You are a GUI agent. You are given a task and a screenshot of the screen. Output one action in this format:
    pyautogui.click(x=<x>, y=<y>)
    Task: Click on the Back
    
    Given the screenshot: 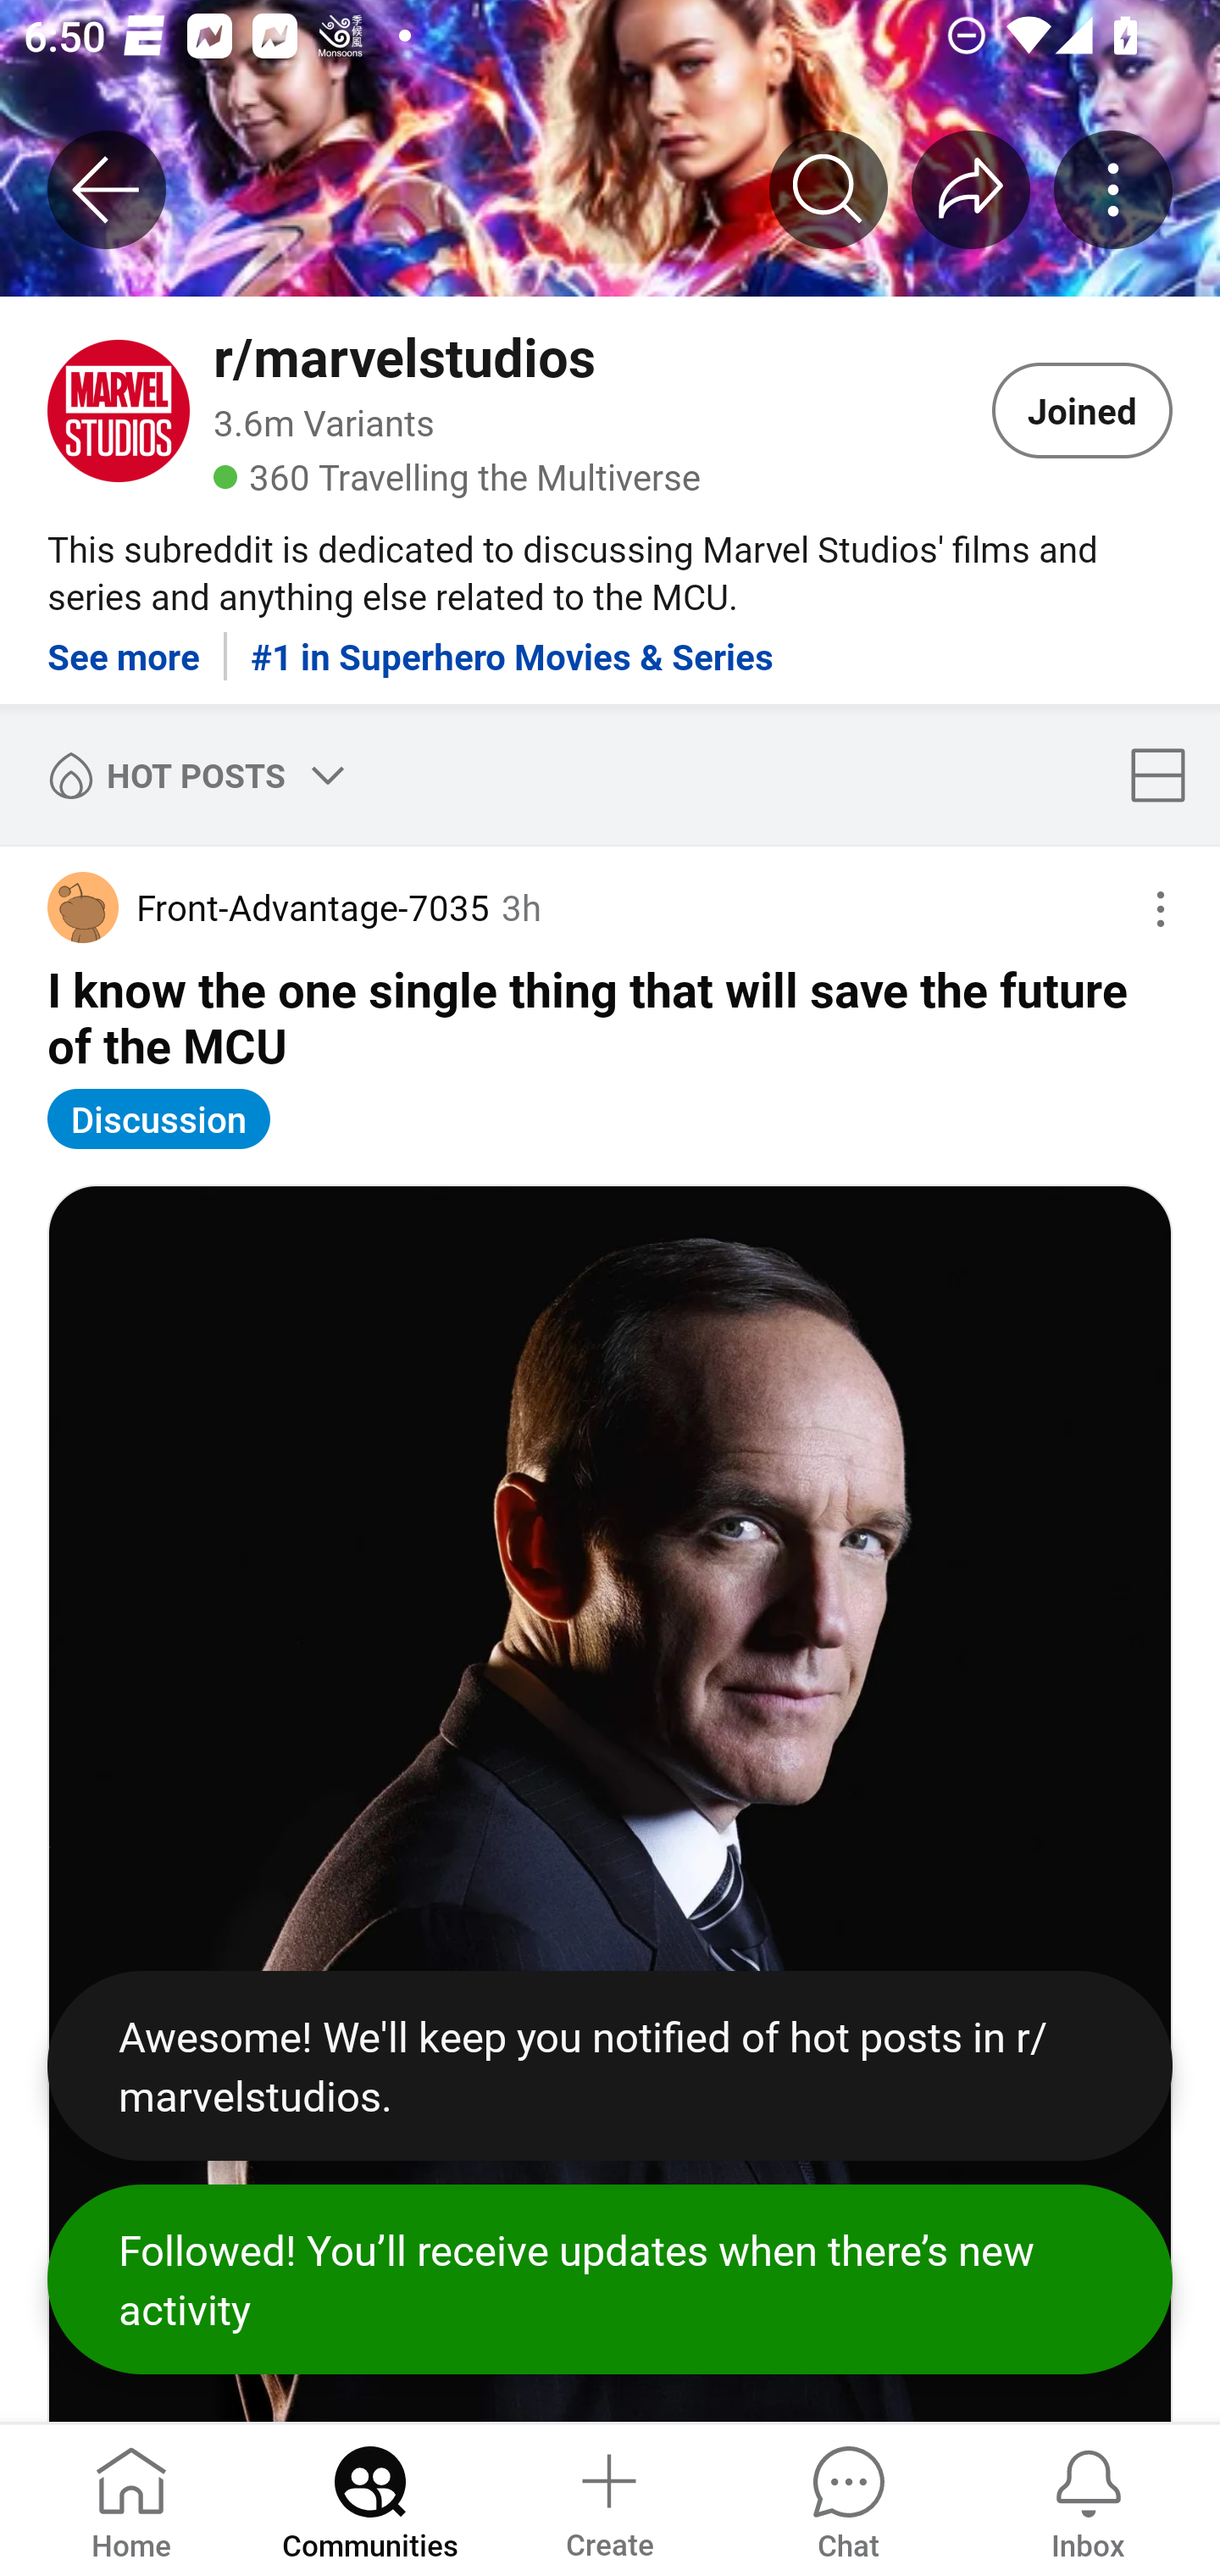 What is the action you would take?
    pyautogui.click(x=107, y=189)
    